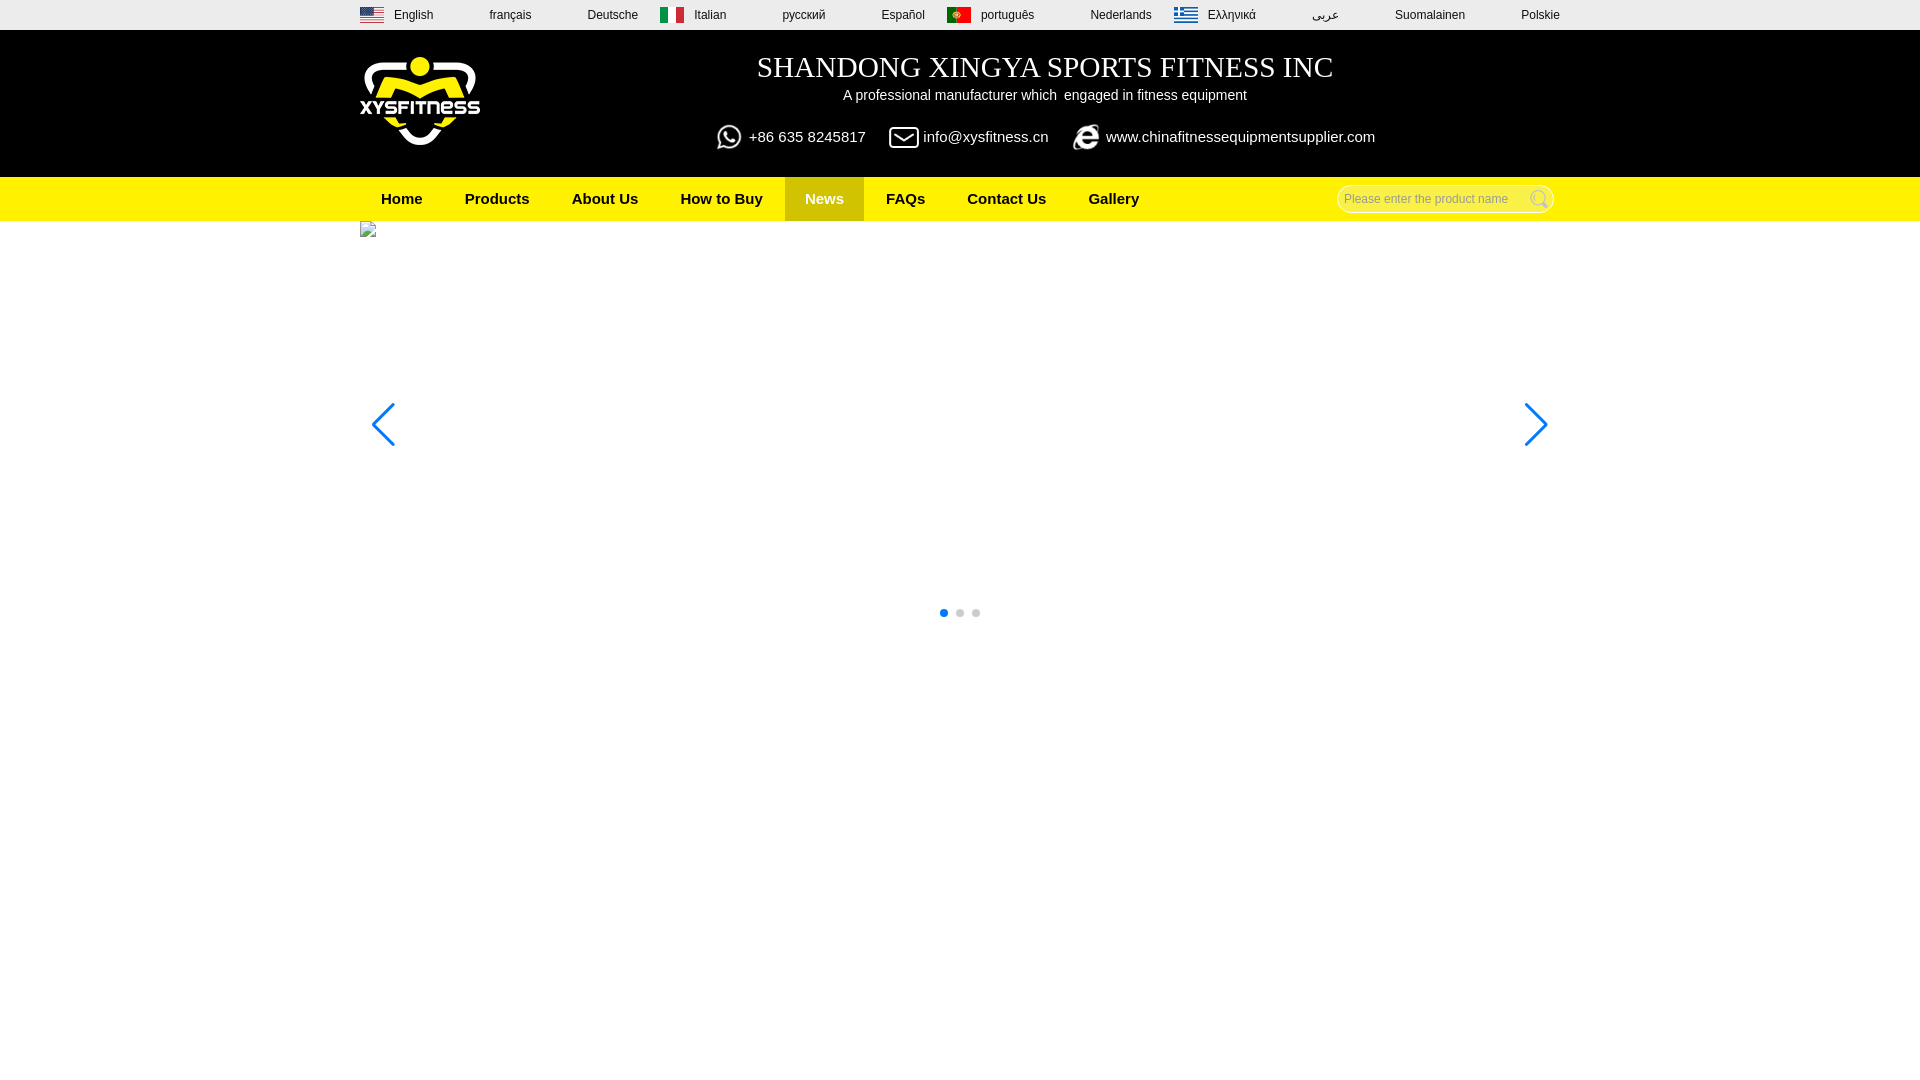 The image size is (1920, 1080). What do you see at coordinates (1412, 15) in the screenshot?
I see `Suomalainen` at bounding box center [1412, 15].